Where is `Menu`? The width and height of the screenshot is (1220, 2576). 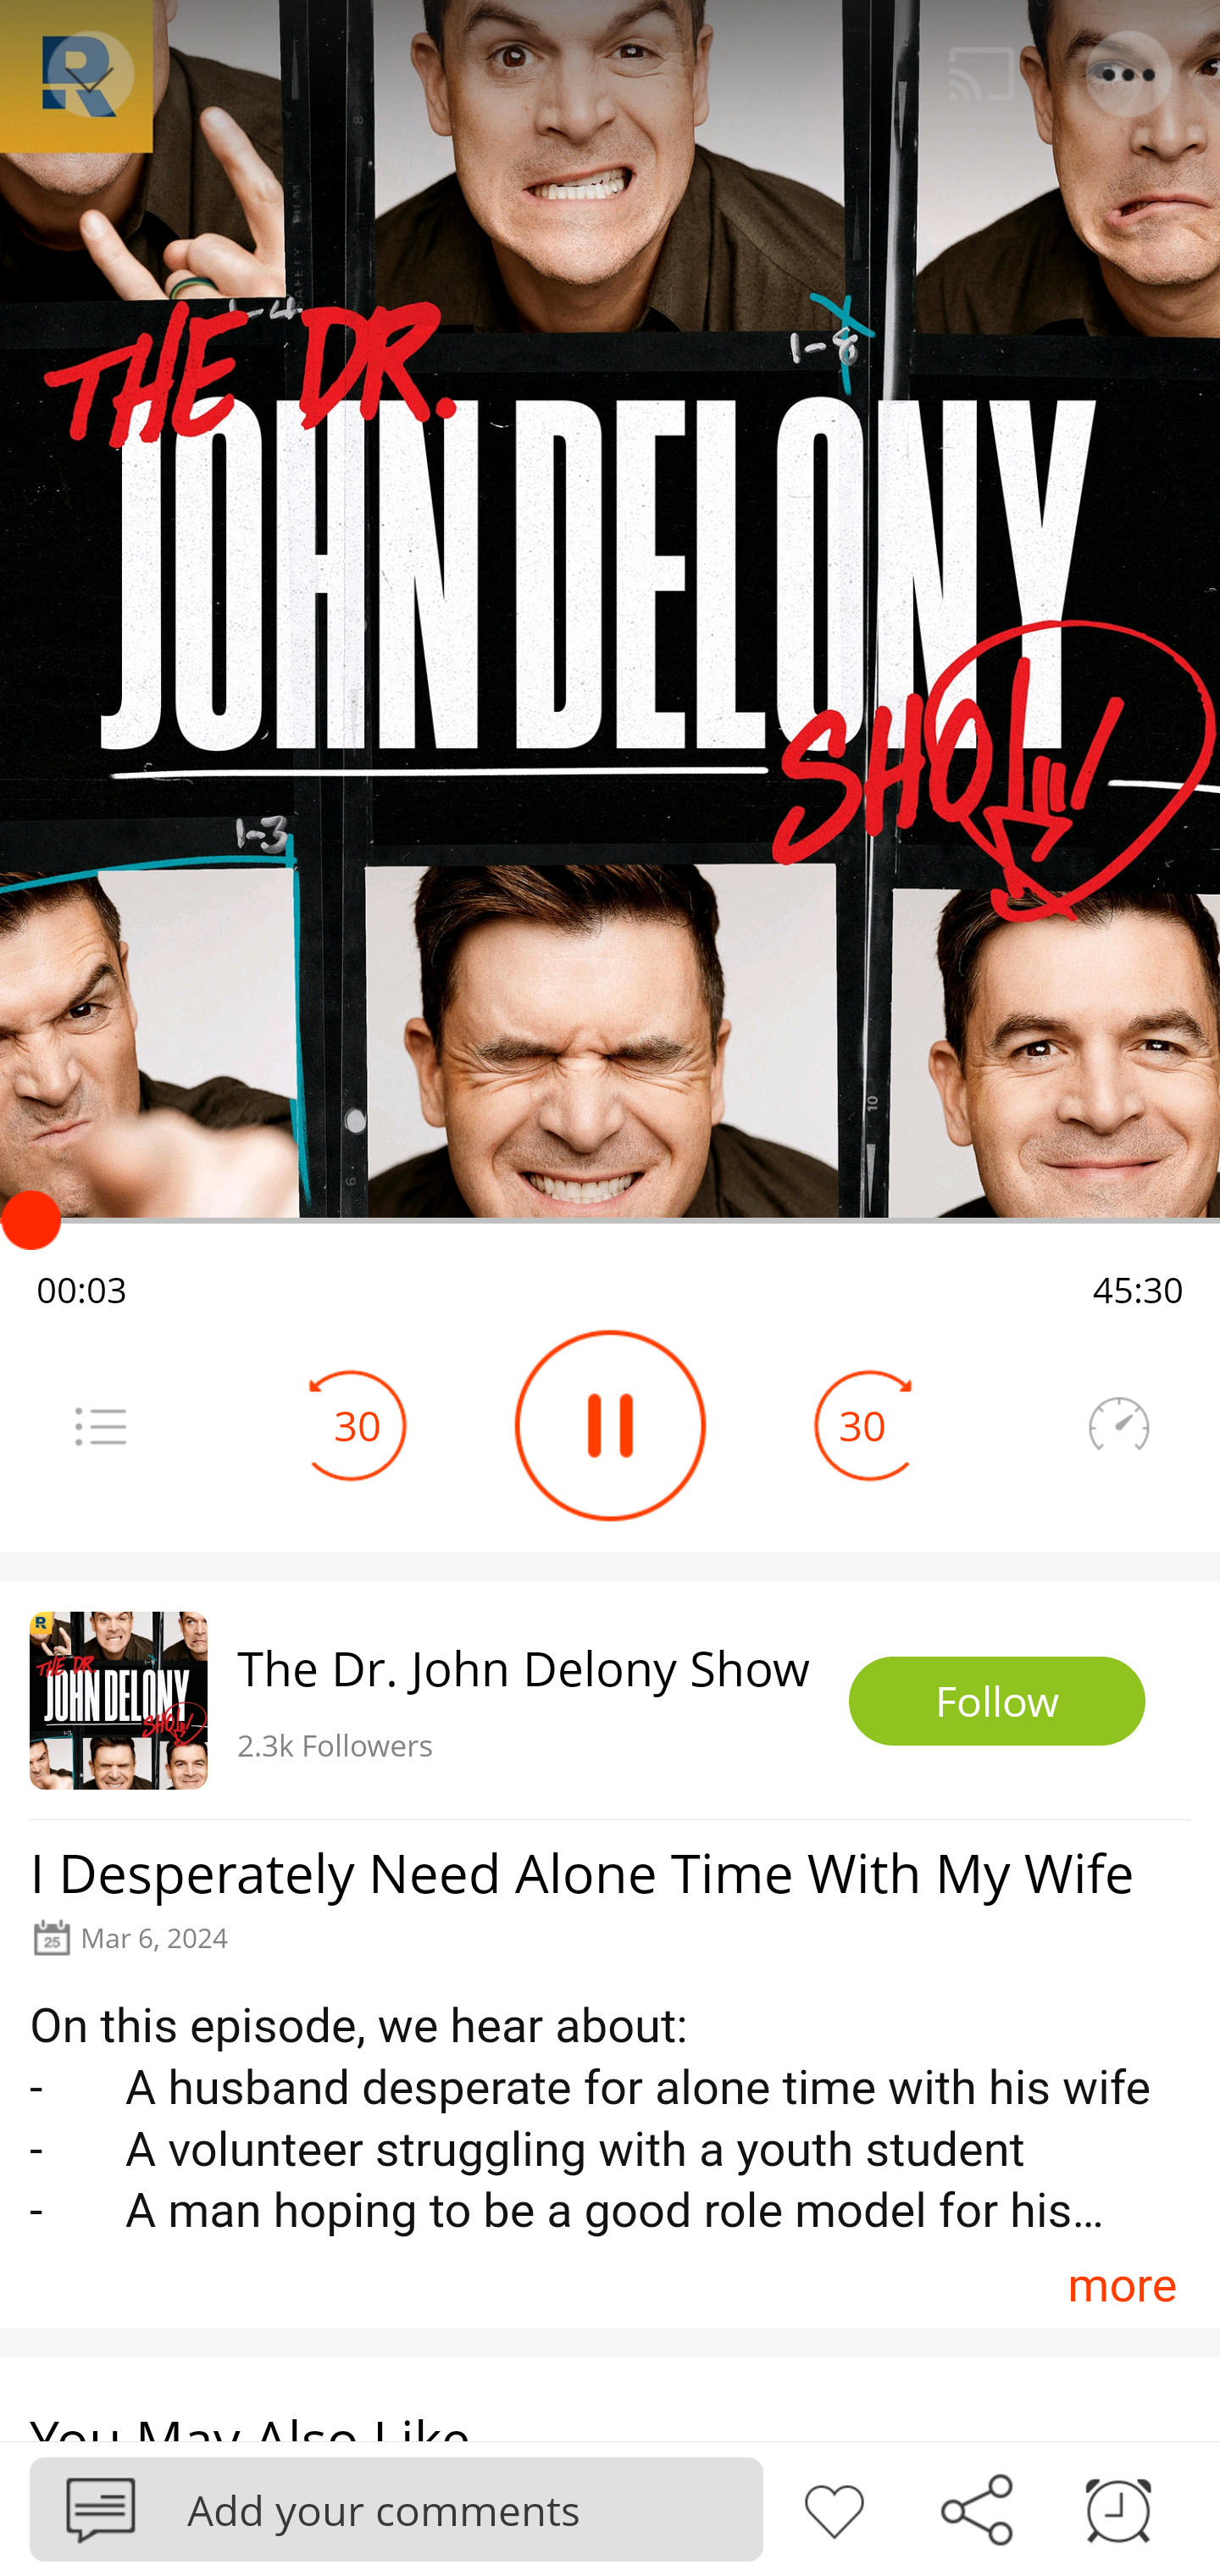
Menu is located at coordinates (100, 1425).